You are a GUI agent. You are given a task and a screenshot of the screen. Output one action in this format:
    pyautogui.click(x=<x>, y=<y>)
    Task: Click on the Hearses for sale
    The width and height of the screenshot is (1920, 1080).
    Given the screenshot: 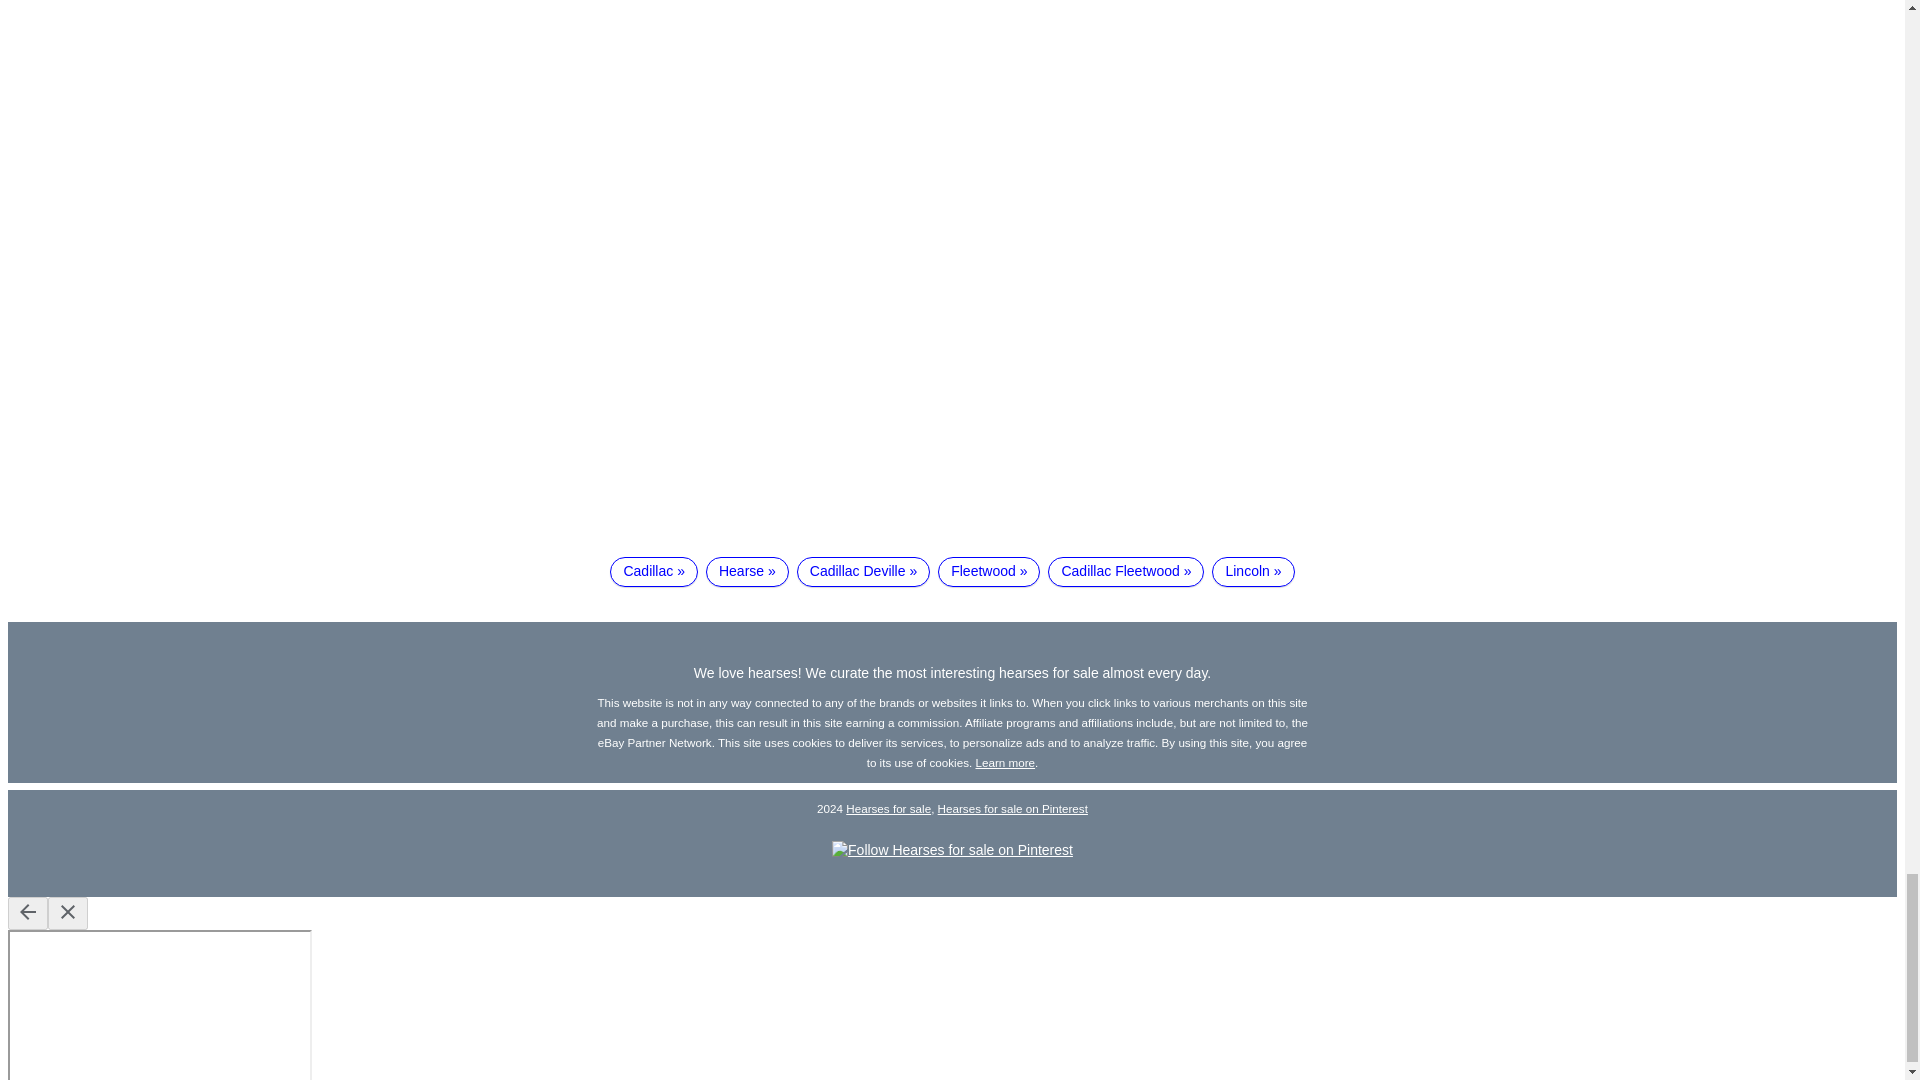 What is the action you would take?
    pyautogui.click(x=888, y=808)
    